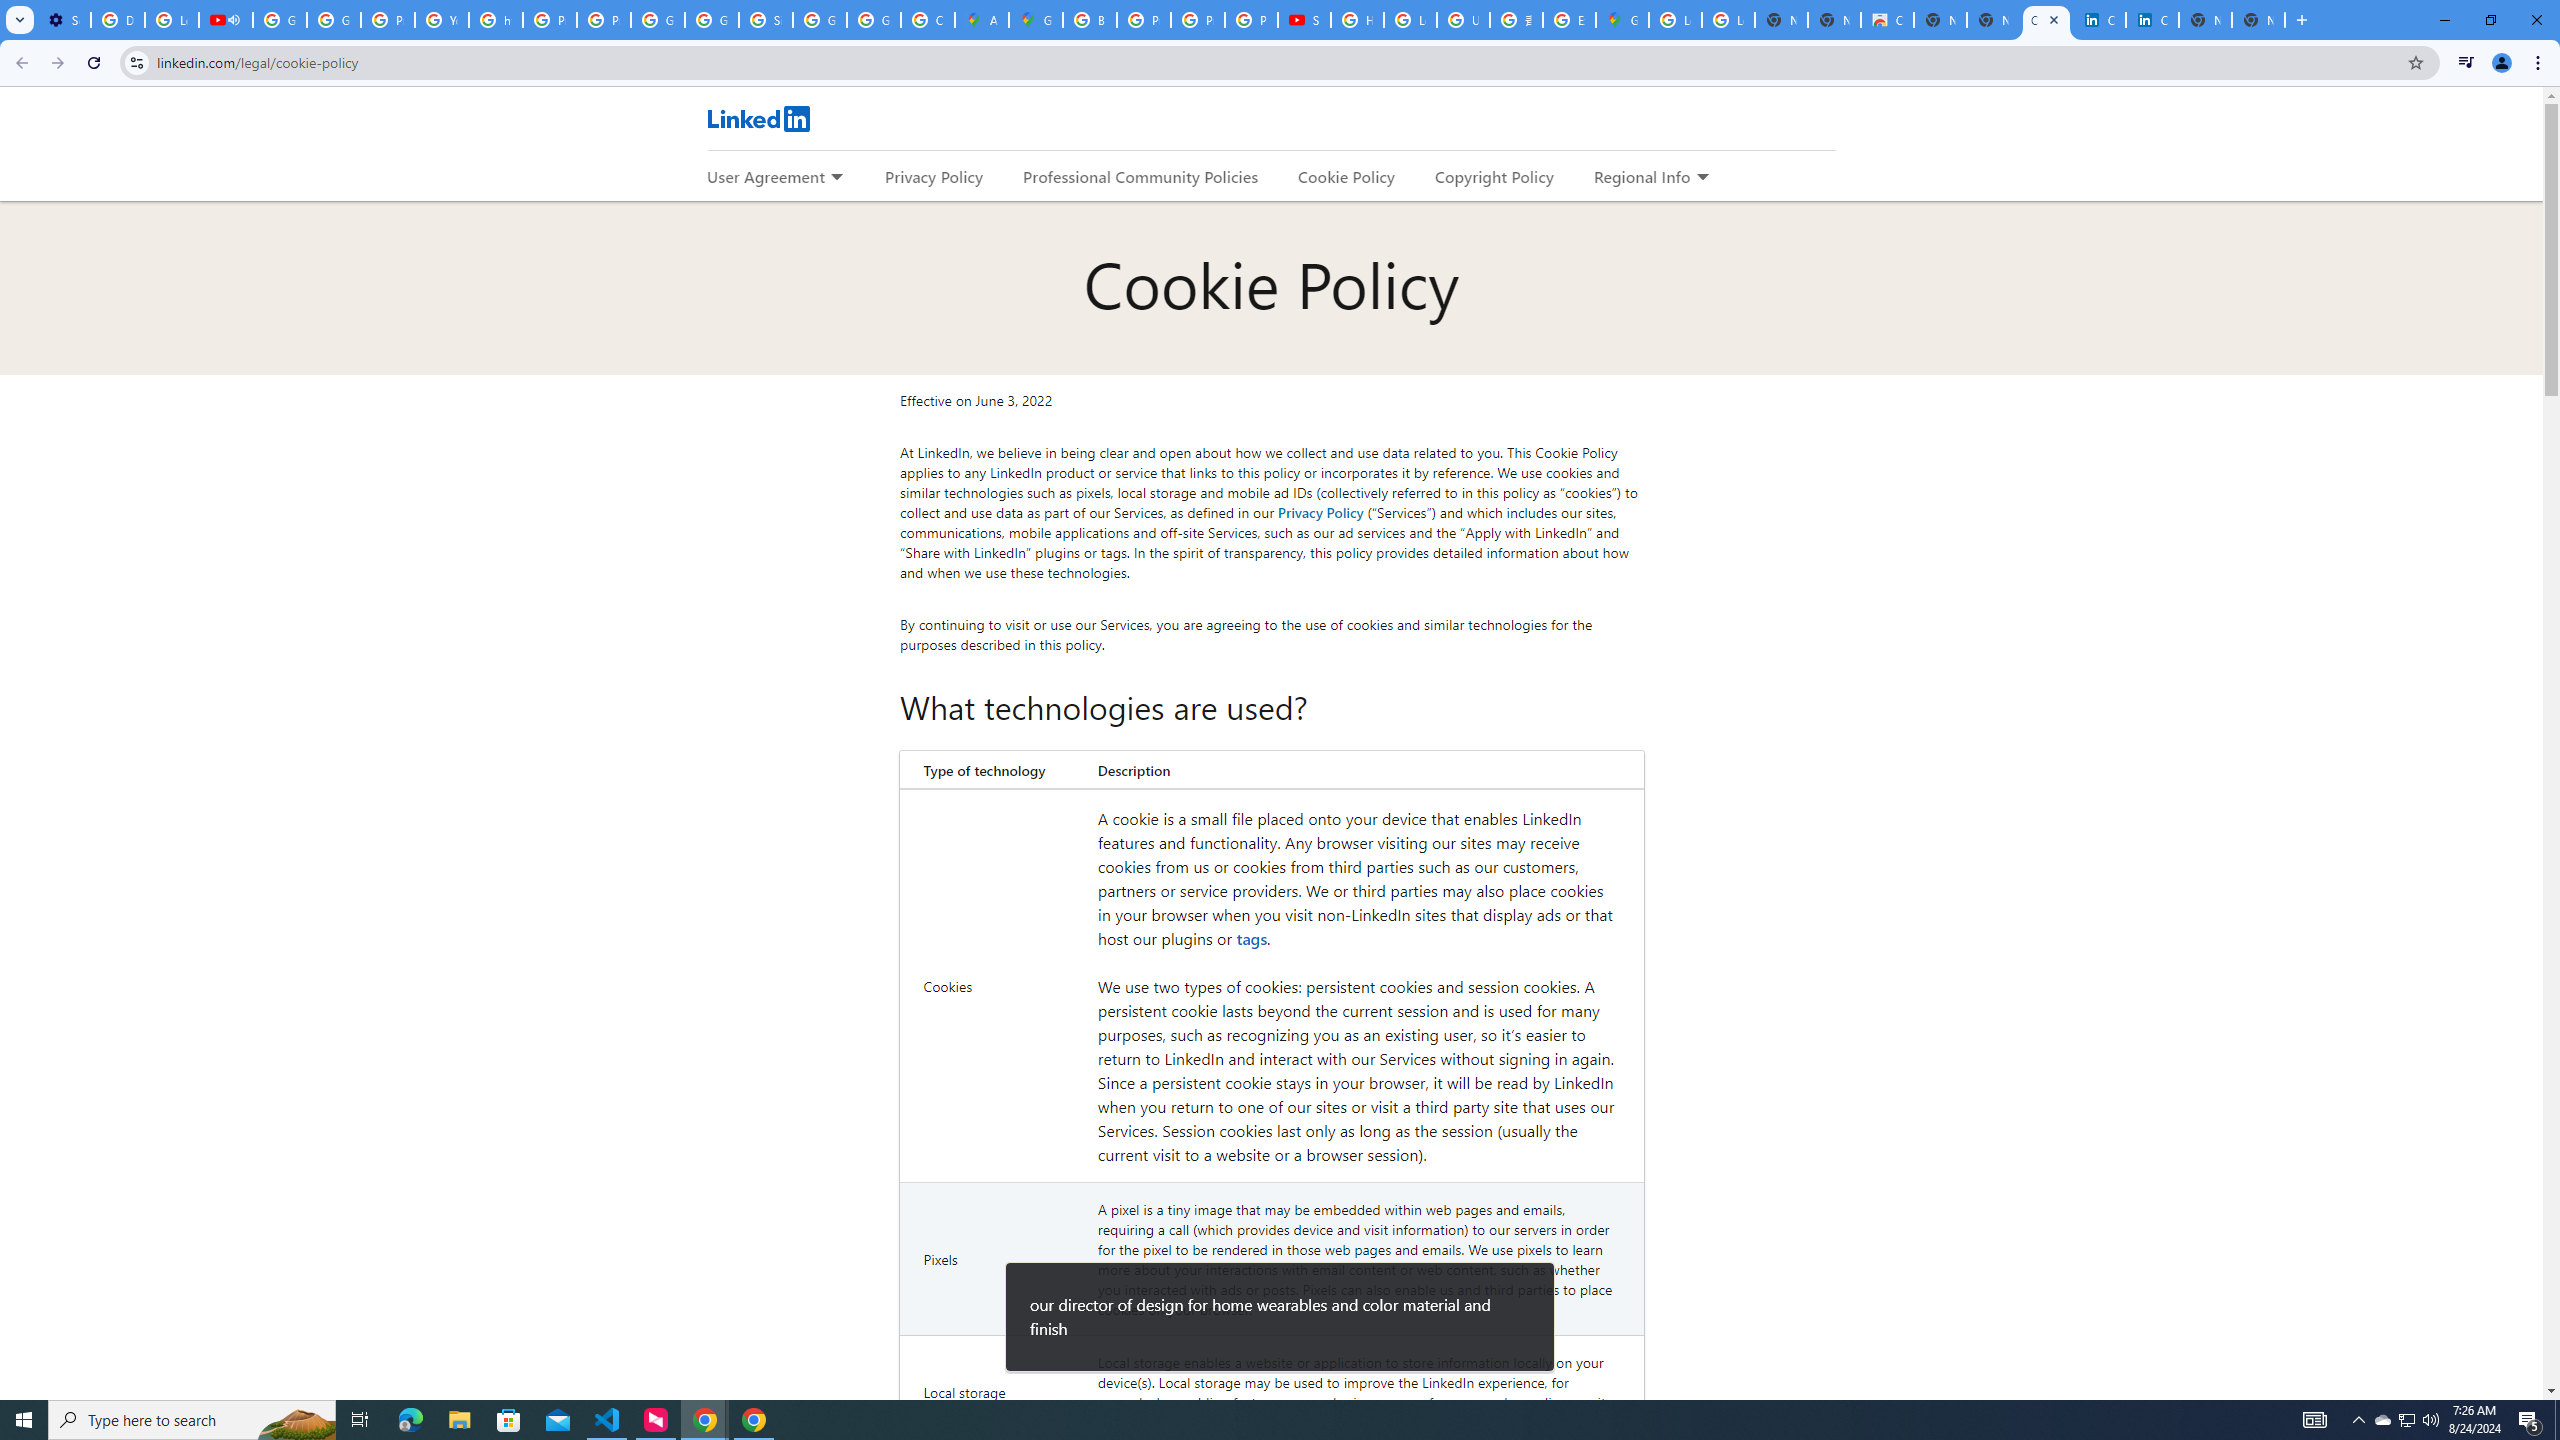  Describe the element at coordinates (1886, 20) in the screenshot. I see `Chrome Web Store` at that location.